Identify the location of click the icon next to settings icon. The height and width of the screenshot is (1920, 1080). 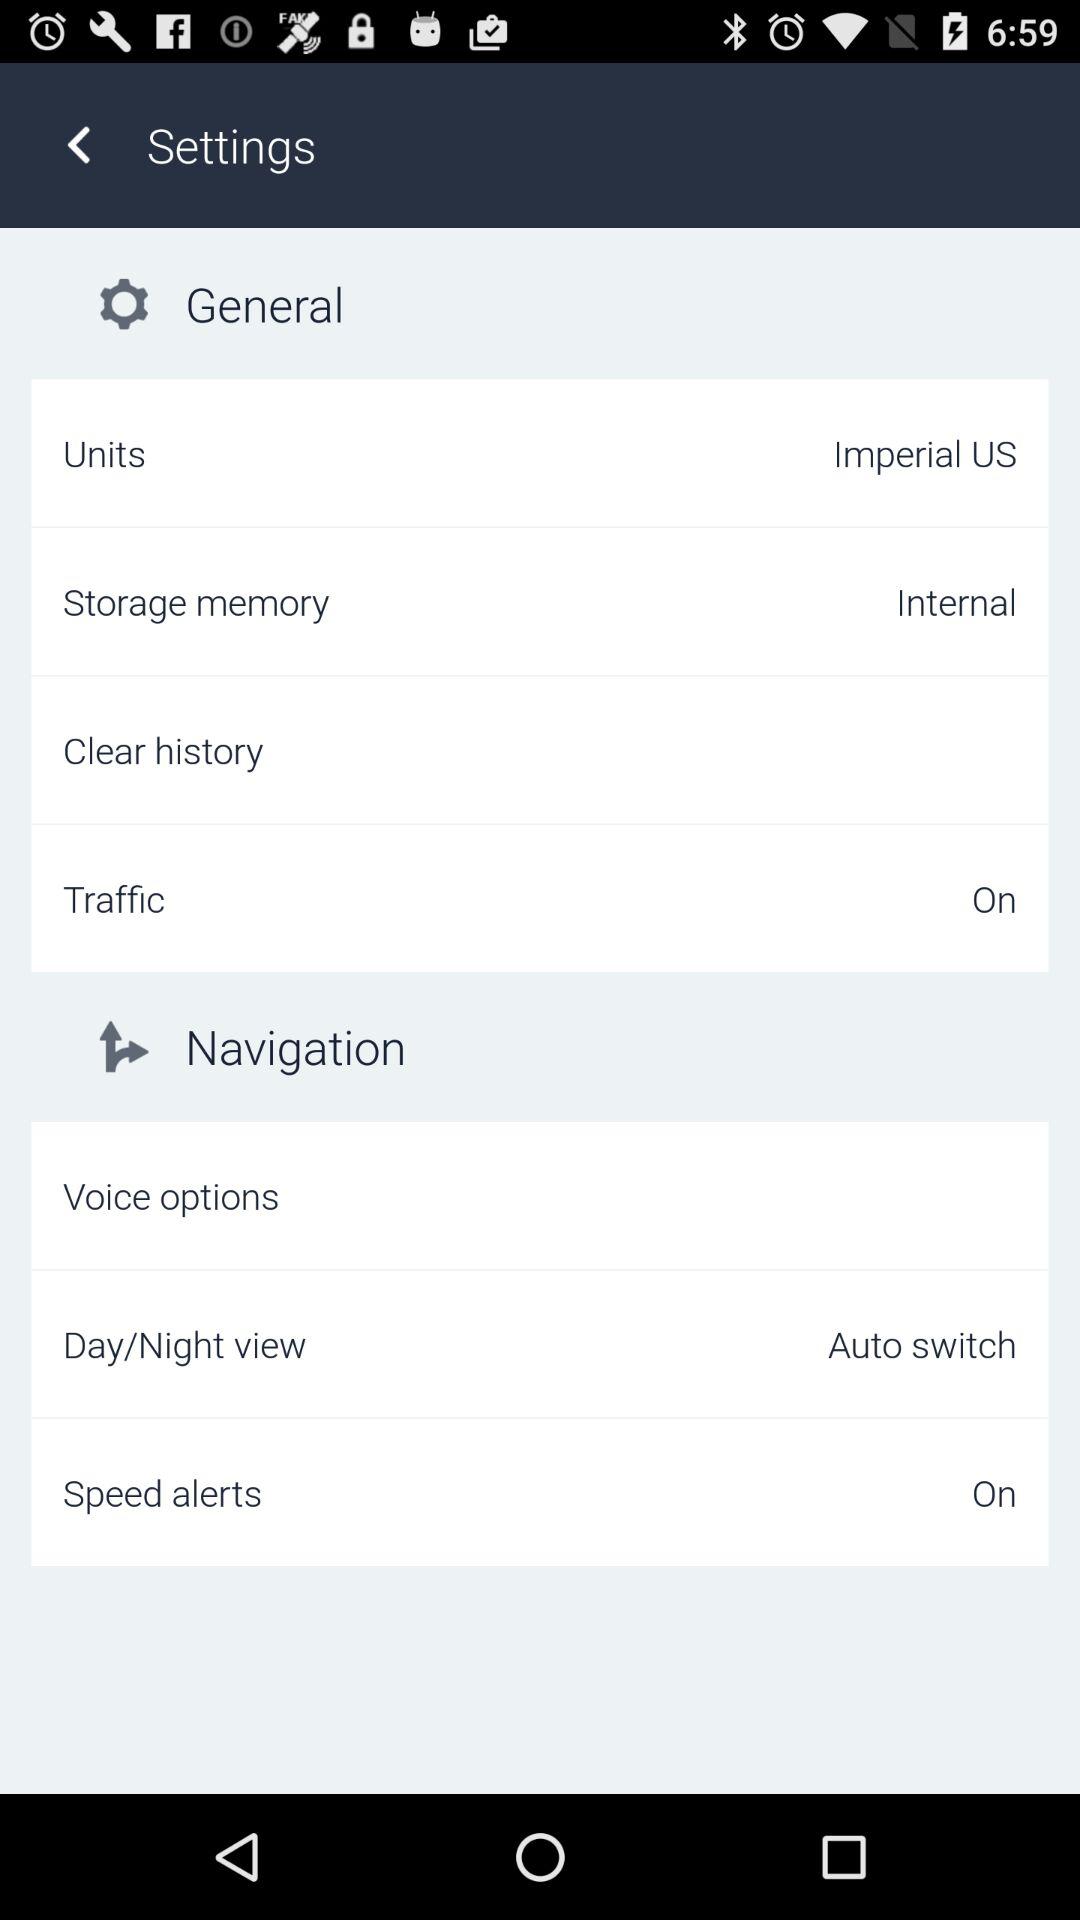
(78, 144).